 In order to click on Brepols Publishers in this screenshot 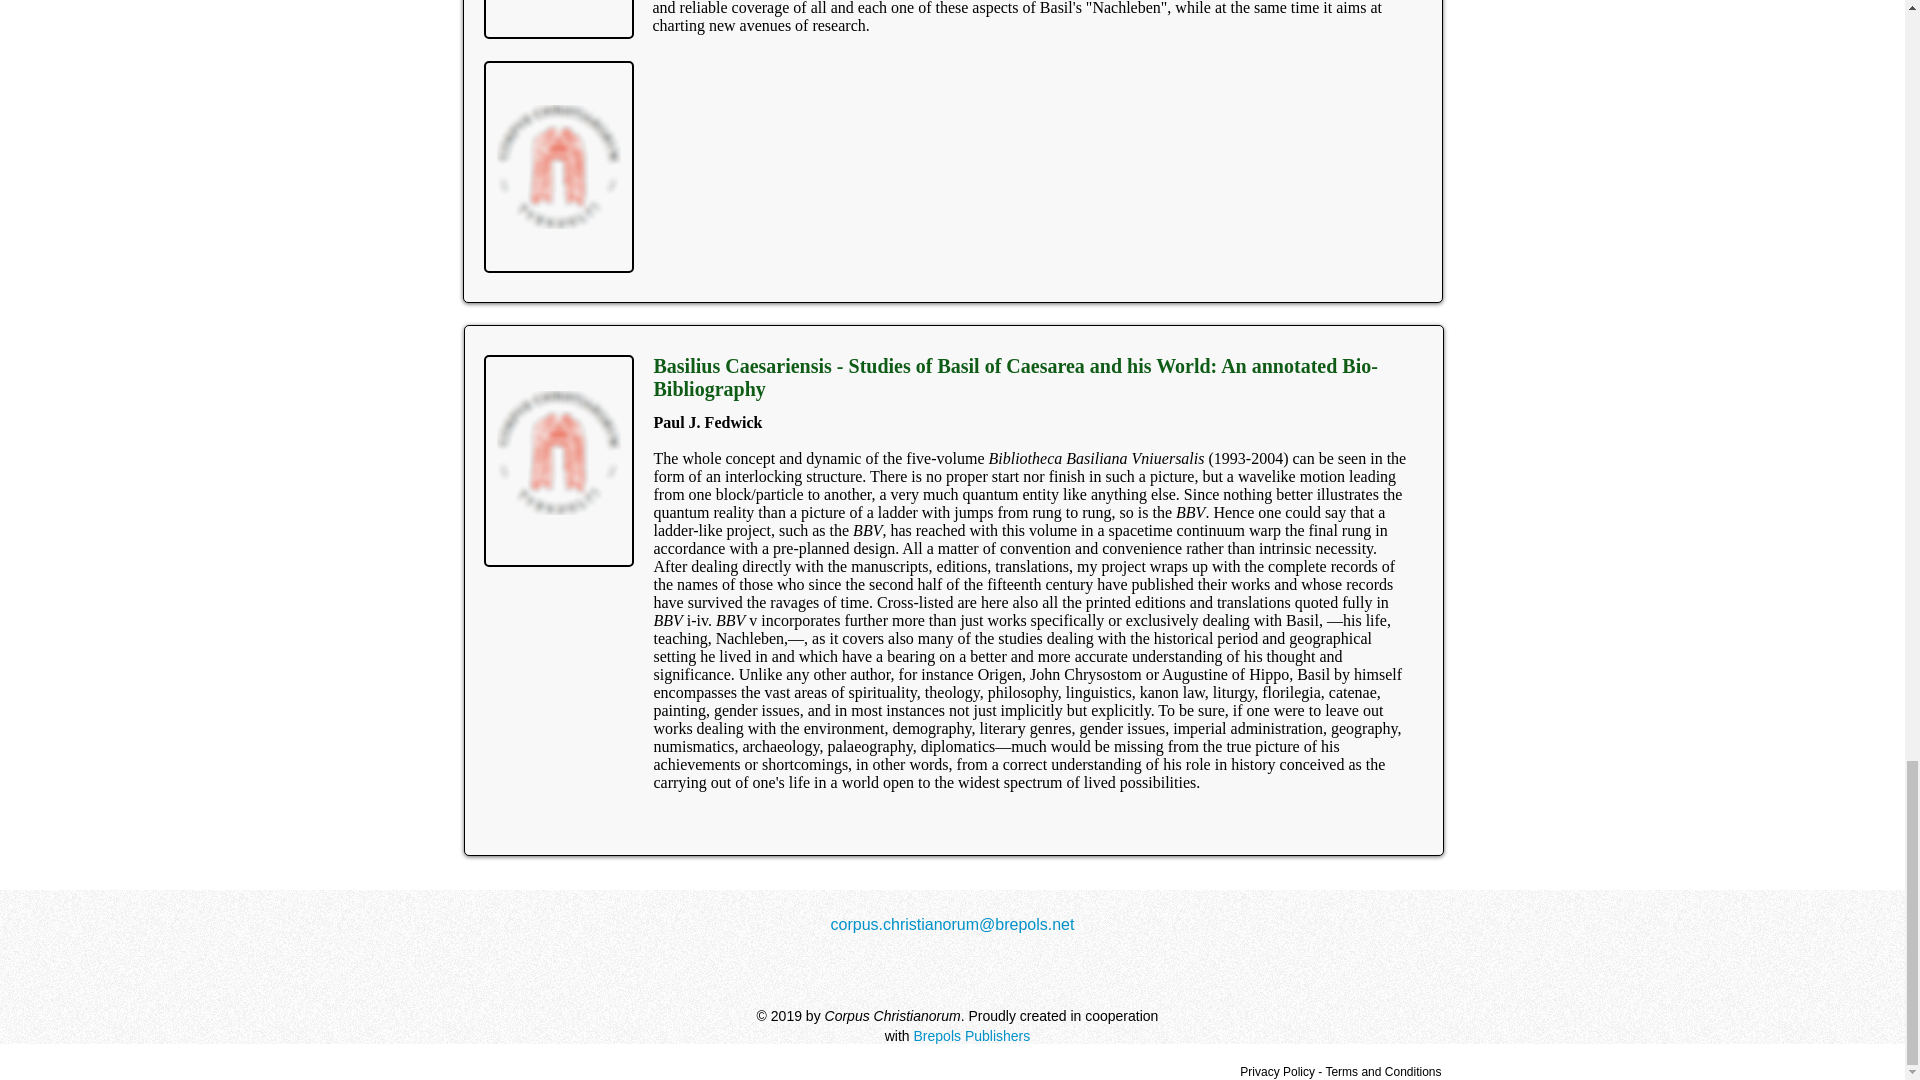, I will do `click(972, 1036)`.